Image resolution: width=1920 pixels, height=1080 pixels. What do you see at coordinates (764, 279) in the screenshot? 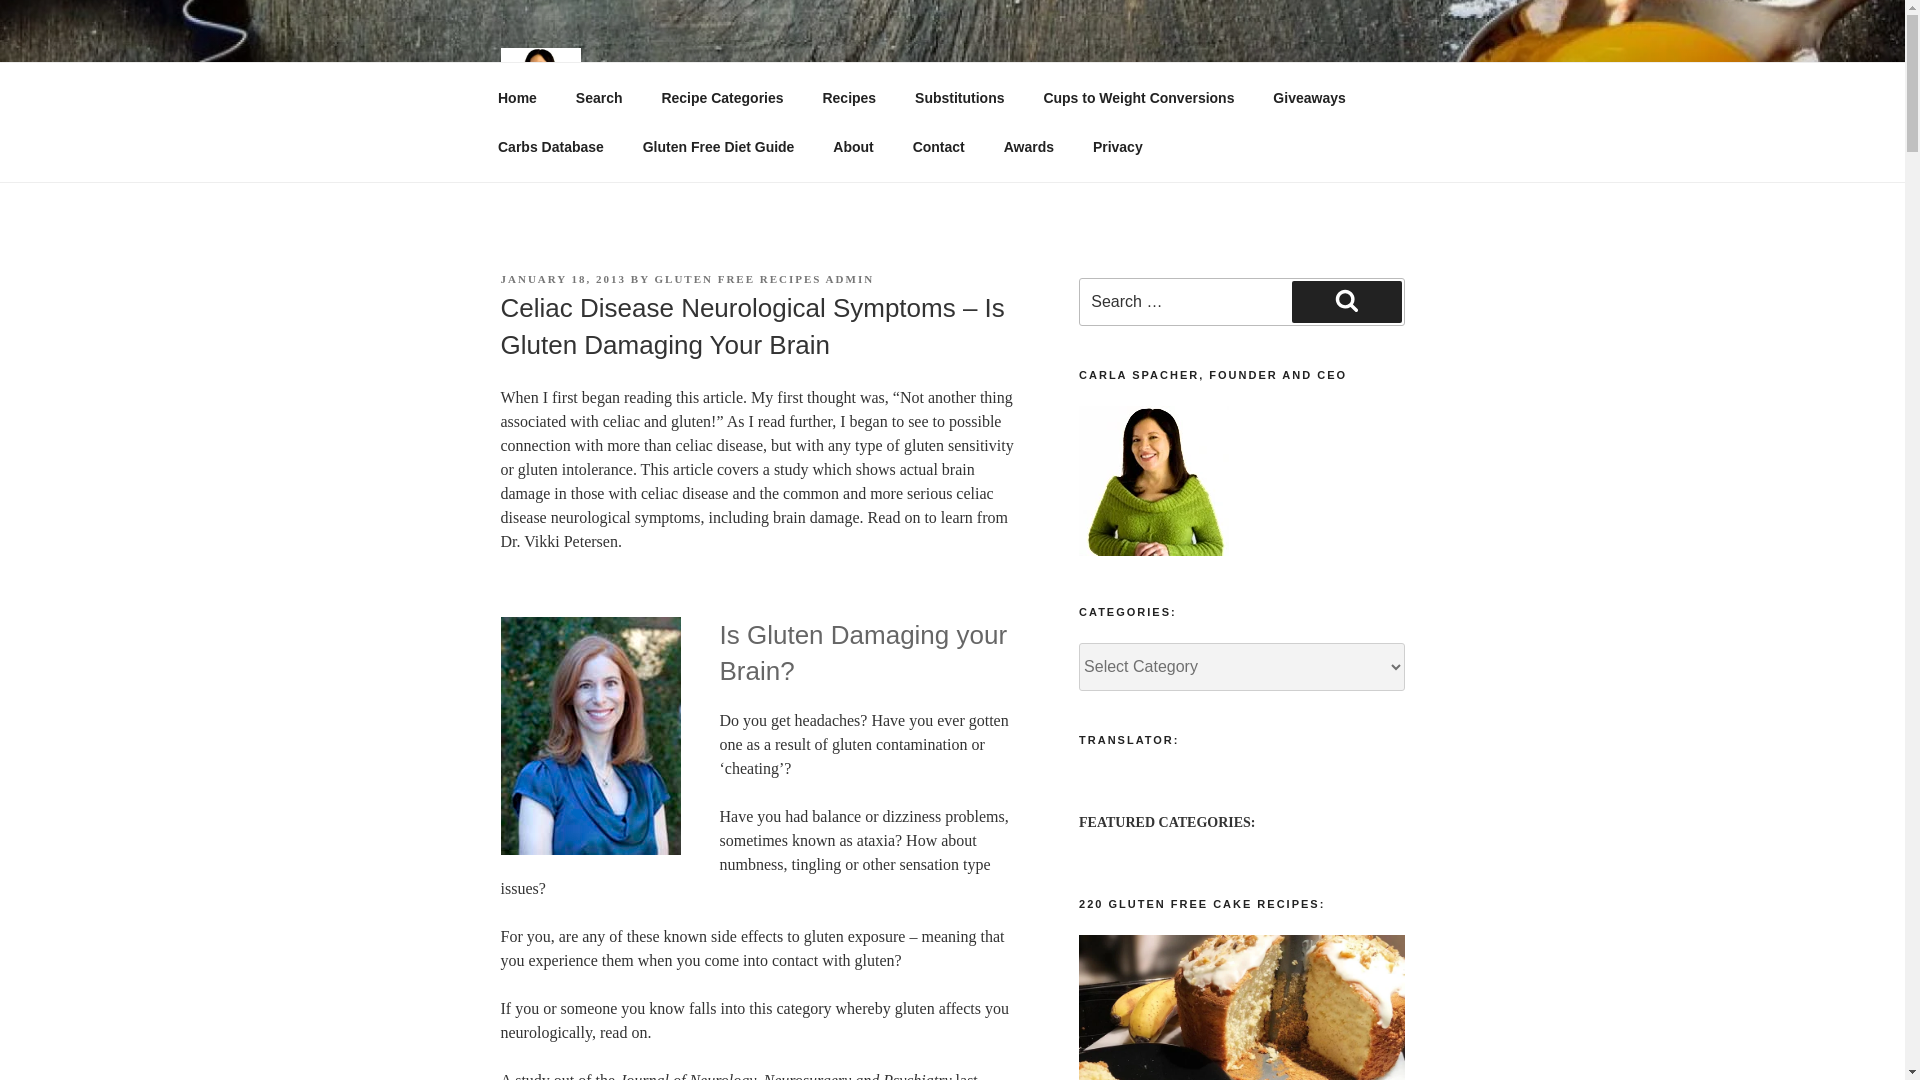
I see `GLUTEN FREE RECIPES ADMIN` at bounding box center [764, 279].